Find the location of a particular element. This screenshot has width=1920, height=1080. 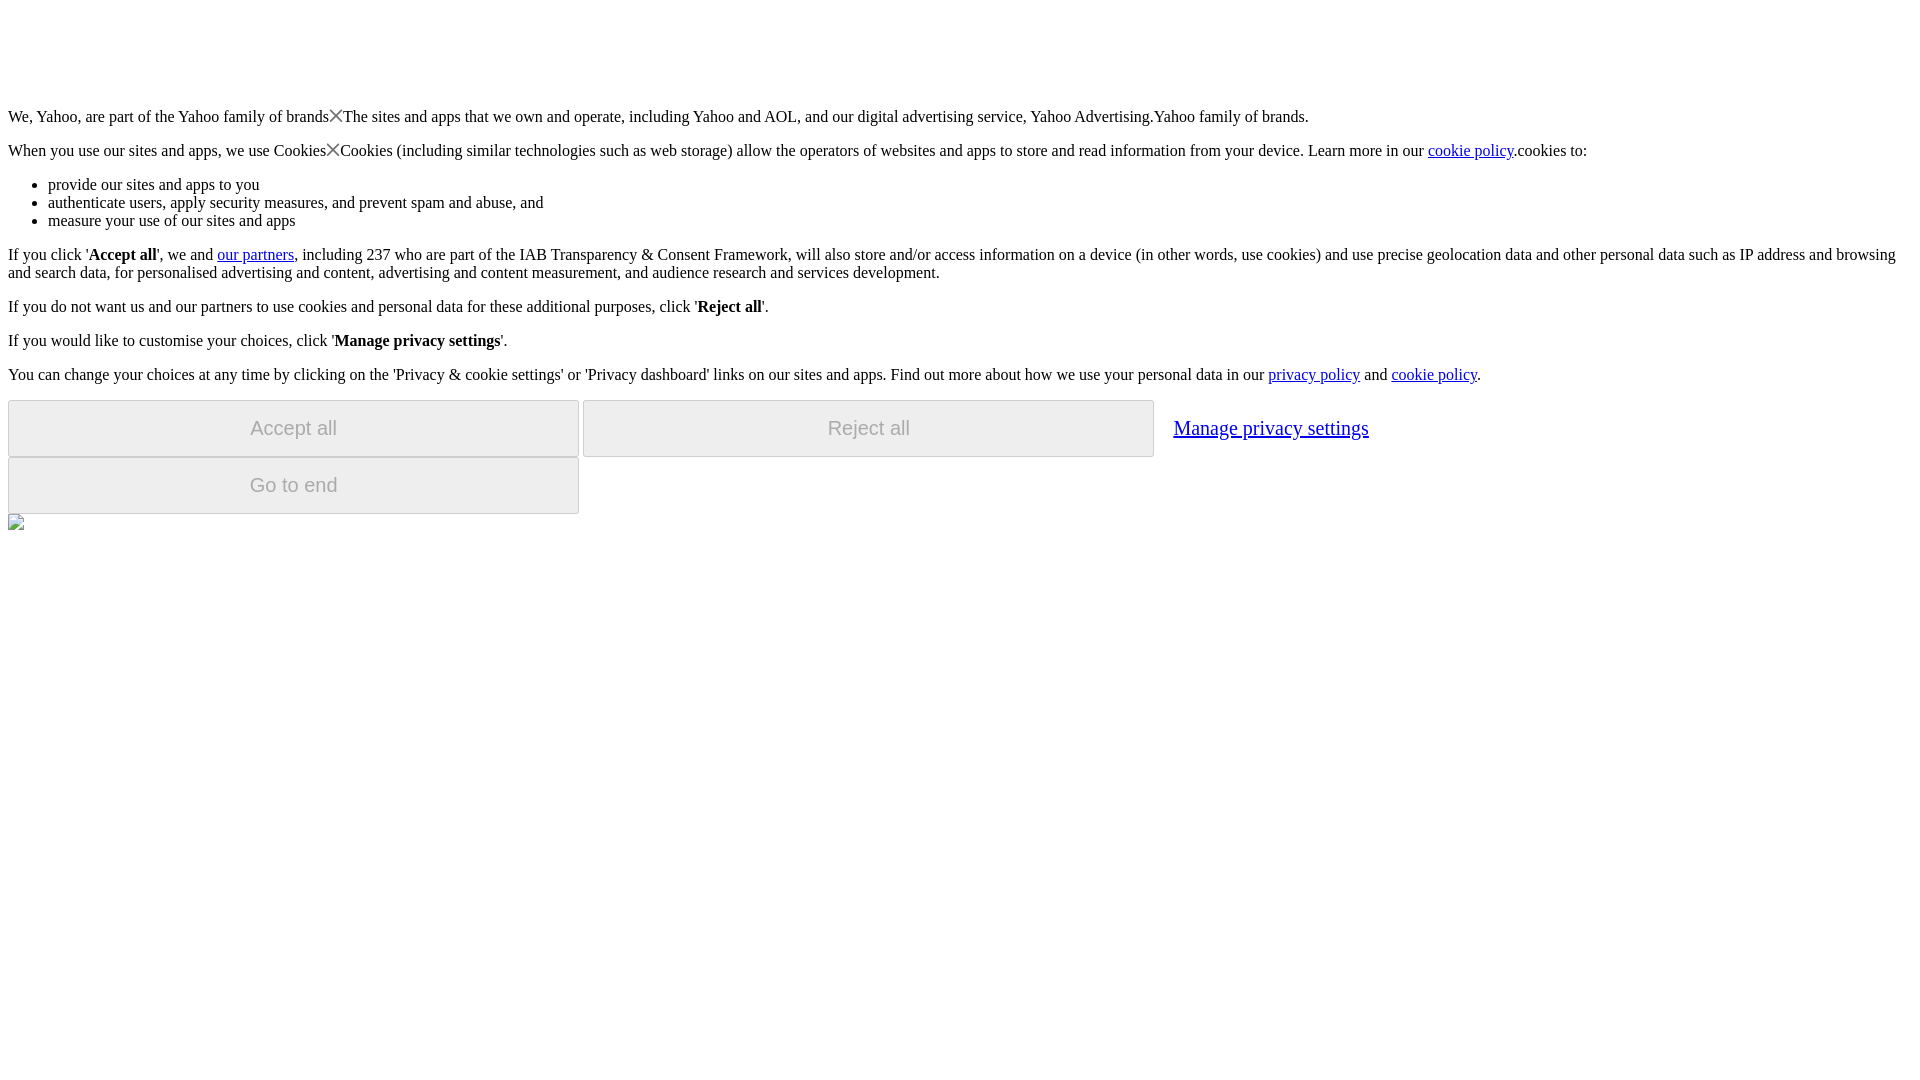

Go to end is located at coordinates (293, 485).